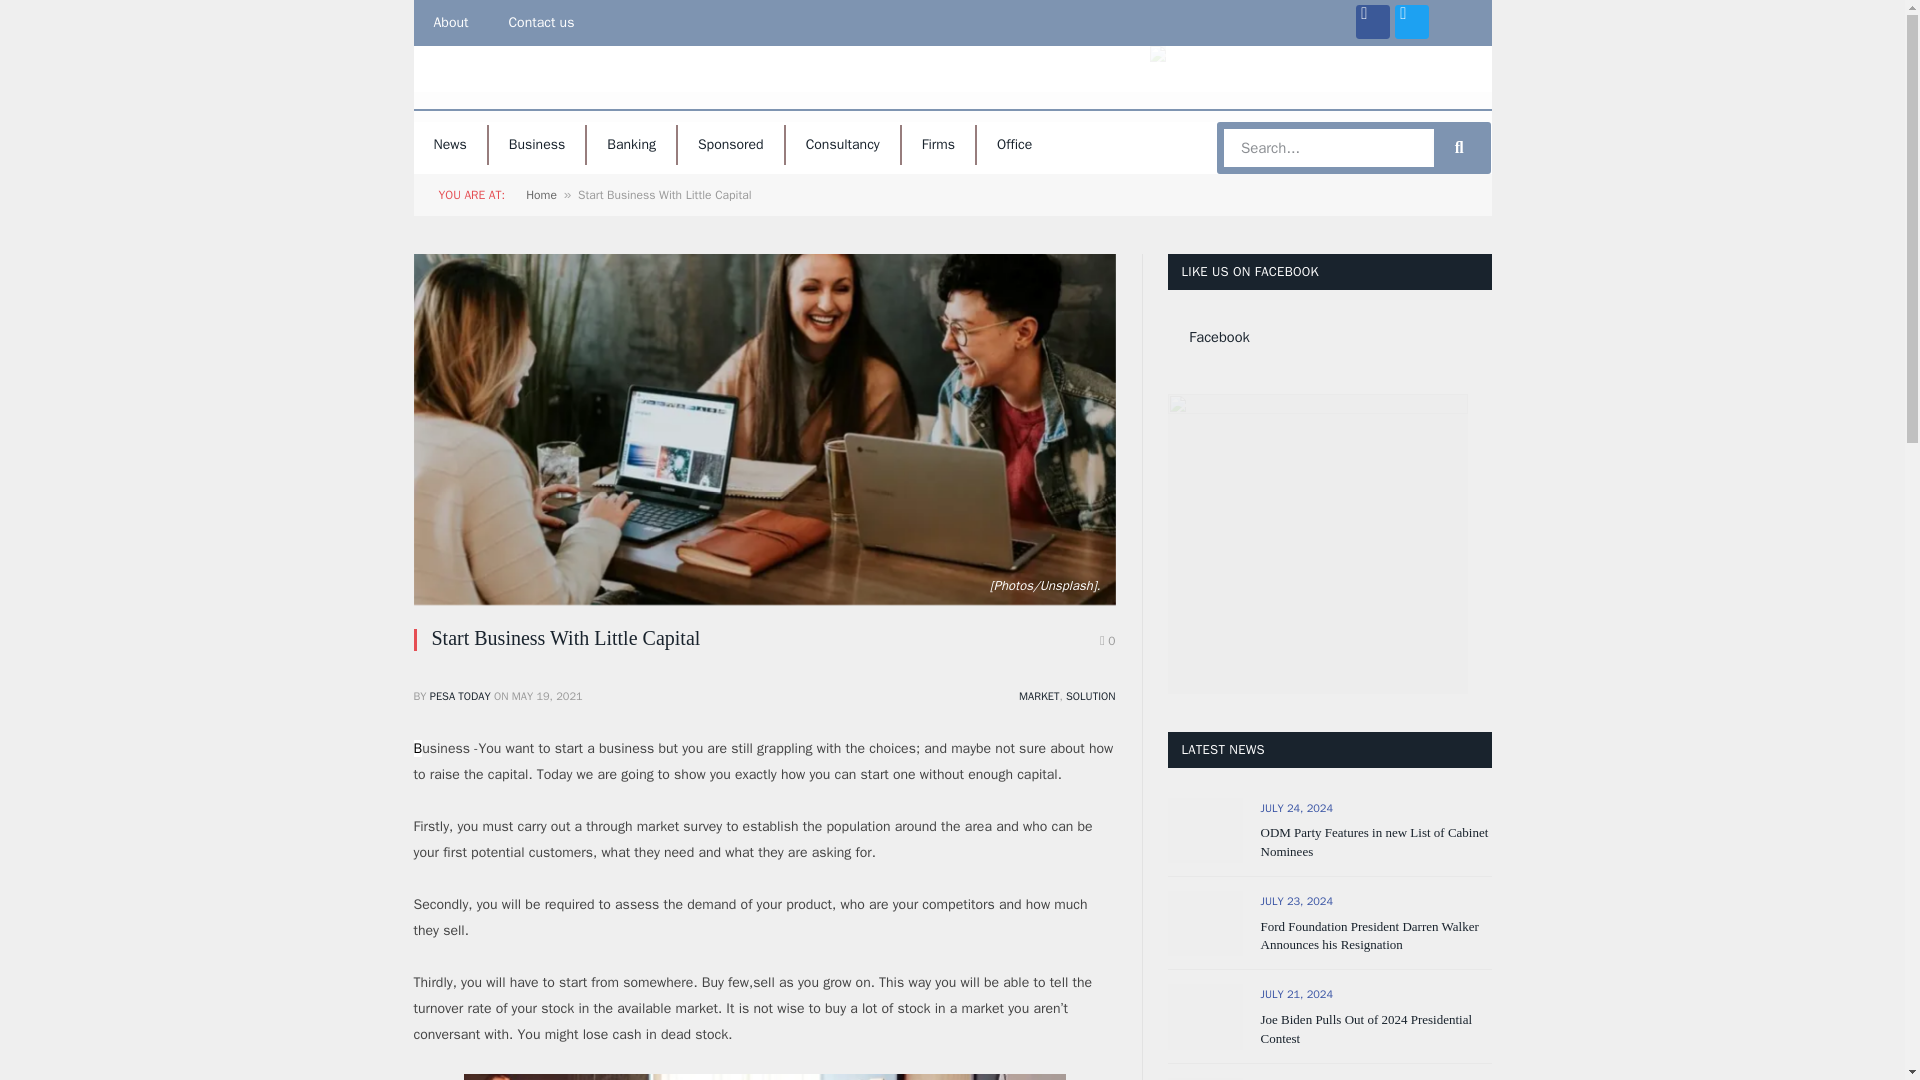 This screenshot has width=1920, height=1080. I want to click on Business, so click(537, 145).